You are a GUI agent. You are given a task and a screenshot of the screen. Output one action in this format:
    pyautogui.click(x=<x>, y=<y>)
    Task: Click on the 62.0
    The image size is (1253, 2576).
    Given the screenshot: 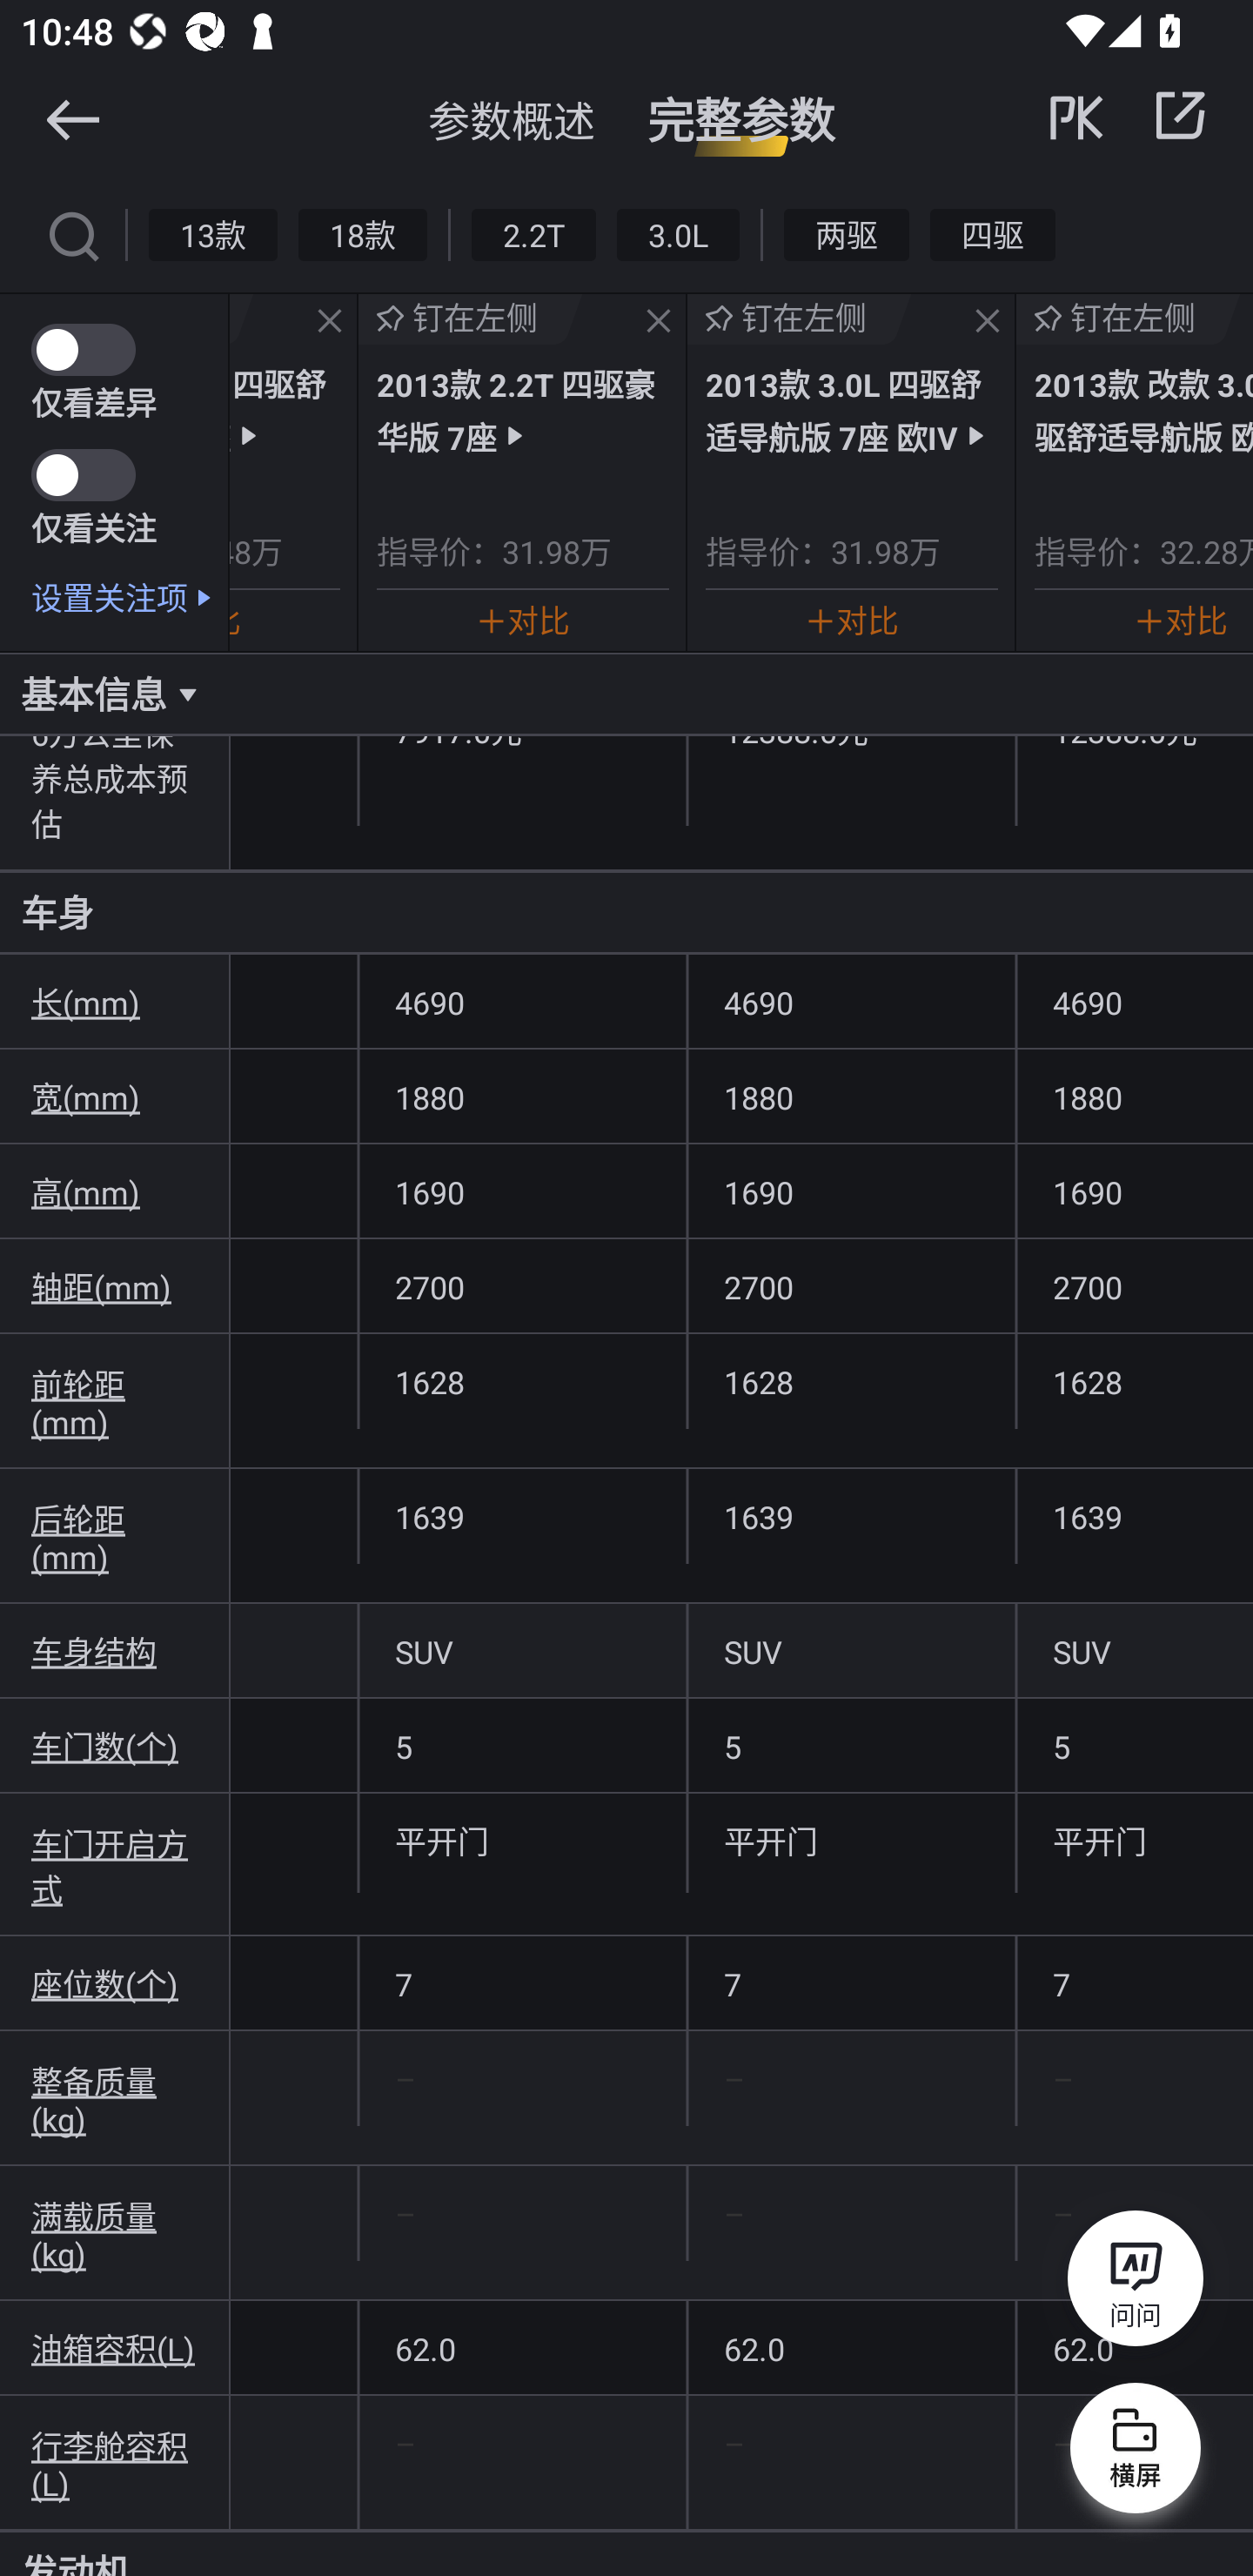 What is the action you would take?
    pyautogui.click(x=522, y=2348)
    